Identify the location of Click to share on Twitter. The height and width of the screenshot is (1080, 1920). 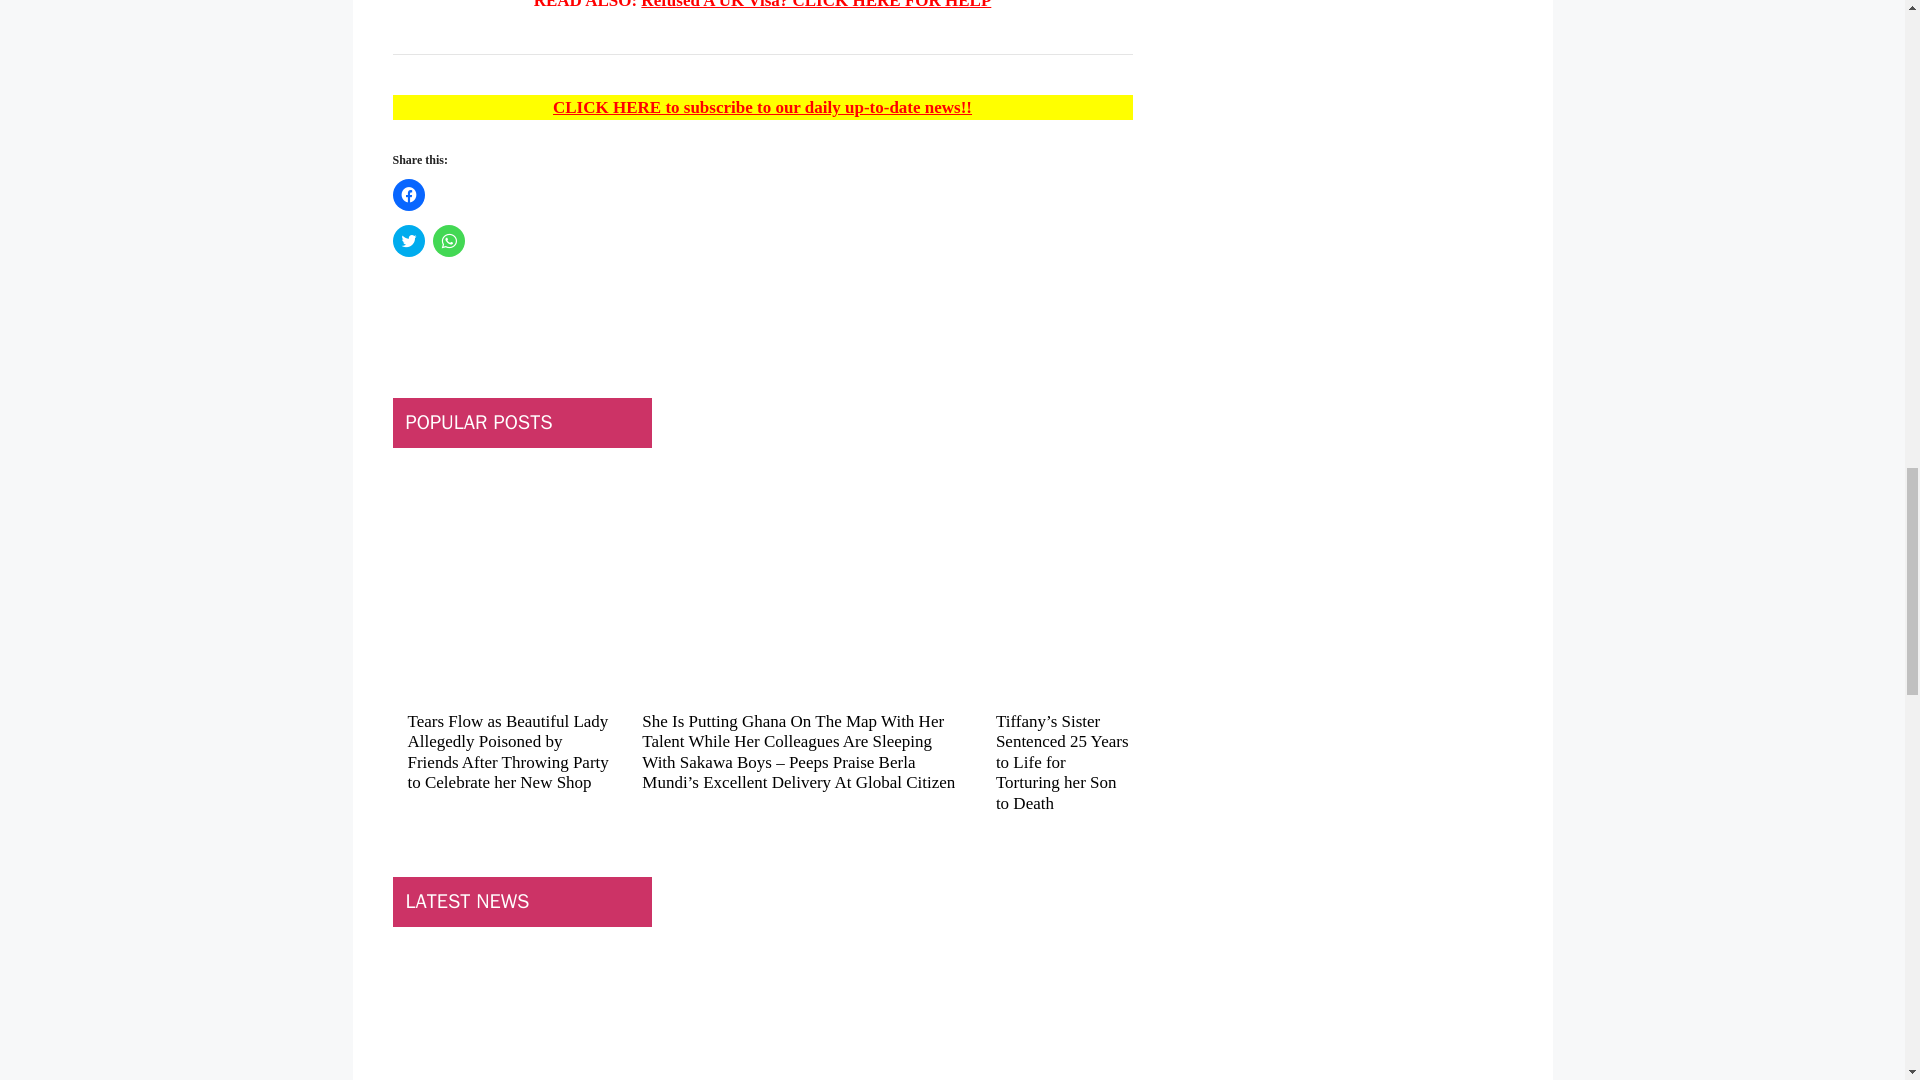
(408, 240).